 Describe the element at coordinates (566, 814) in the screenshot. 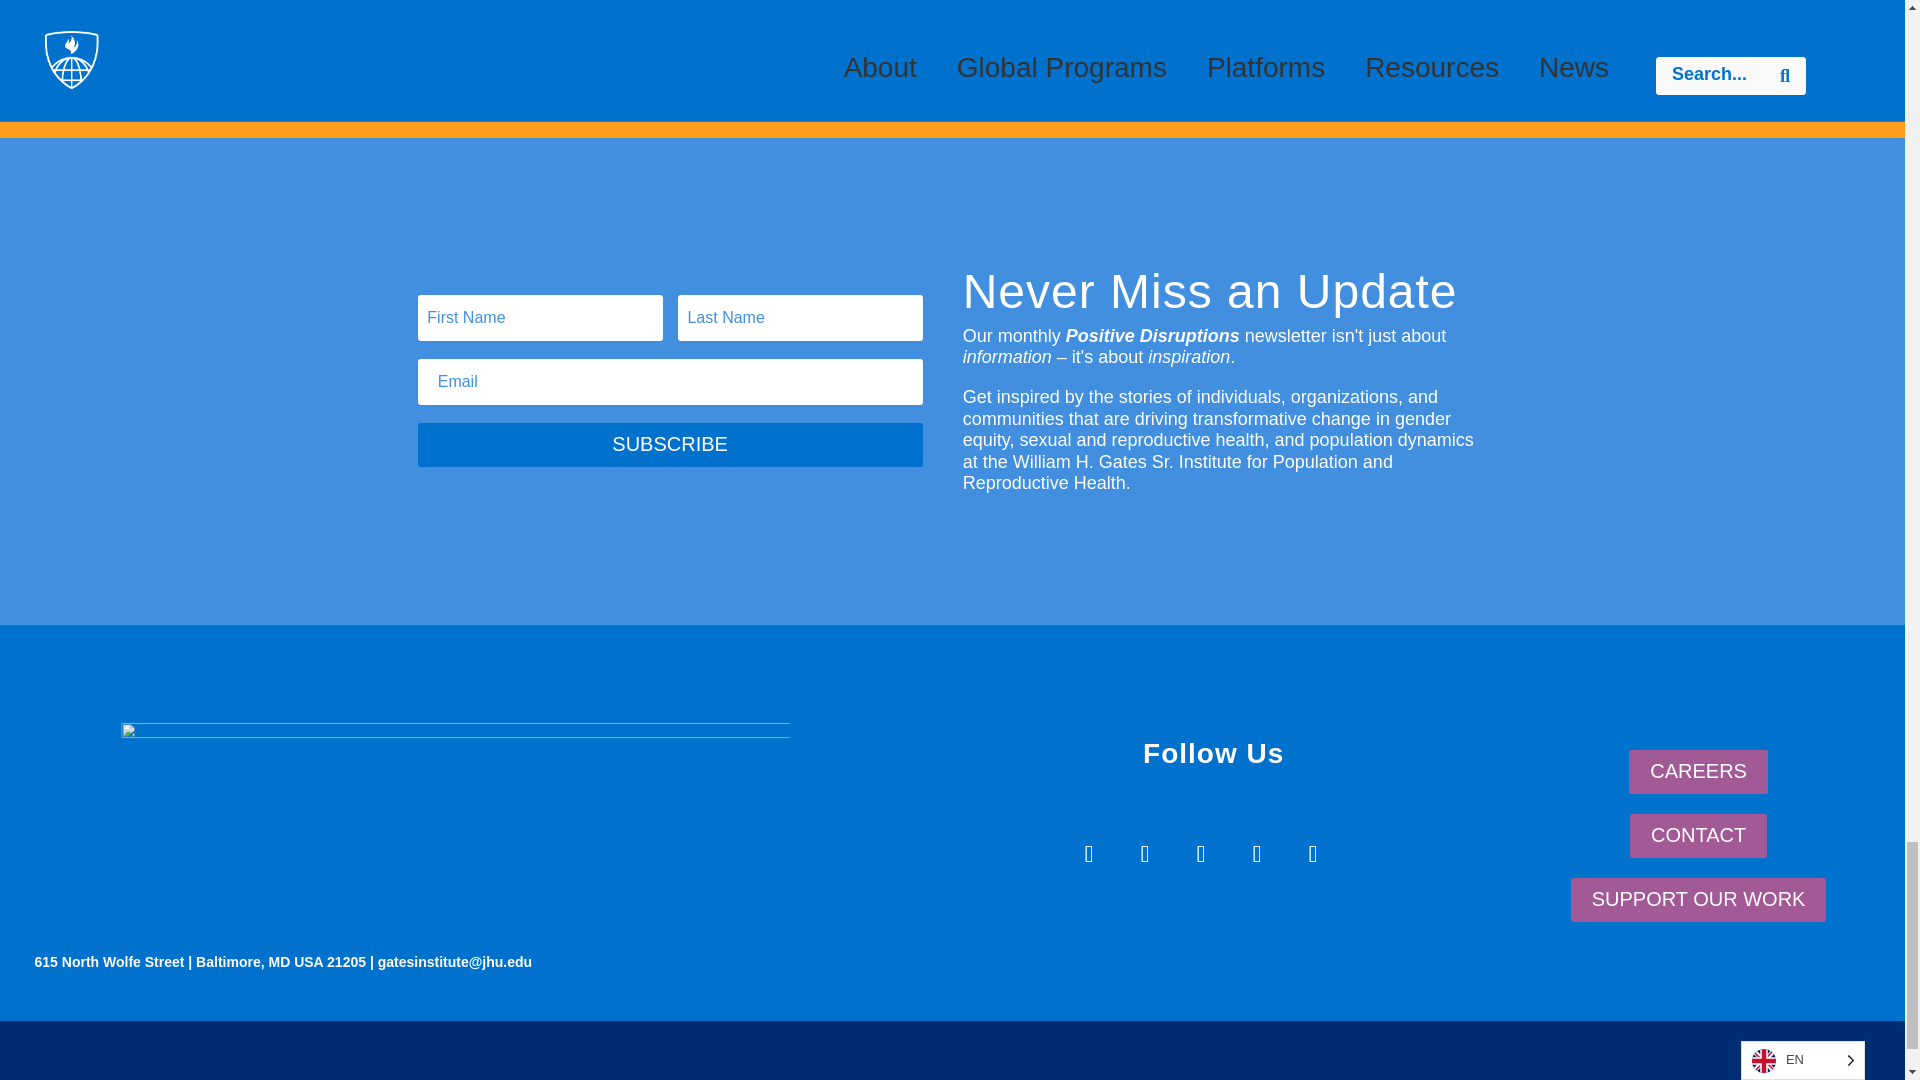

I see `gates-sr-pfrh-dpt-horizontal-white` at that location.